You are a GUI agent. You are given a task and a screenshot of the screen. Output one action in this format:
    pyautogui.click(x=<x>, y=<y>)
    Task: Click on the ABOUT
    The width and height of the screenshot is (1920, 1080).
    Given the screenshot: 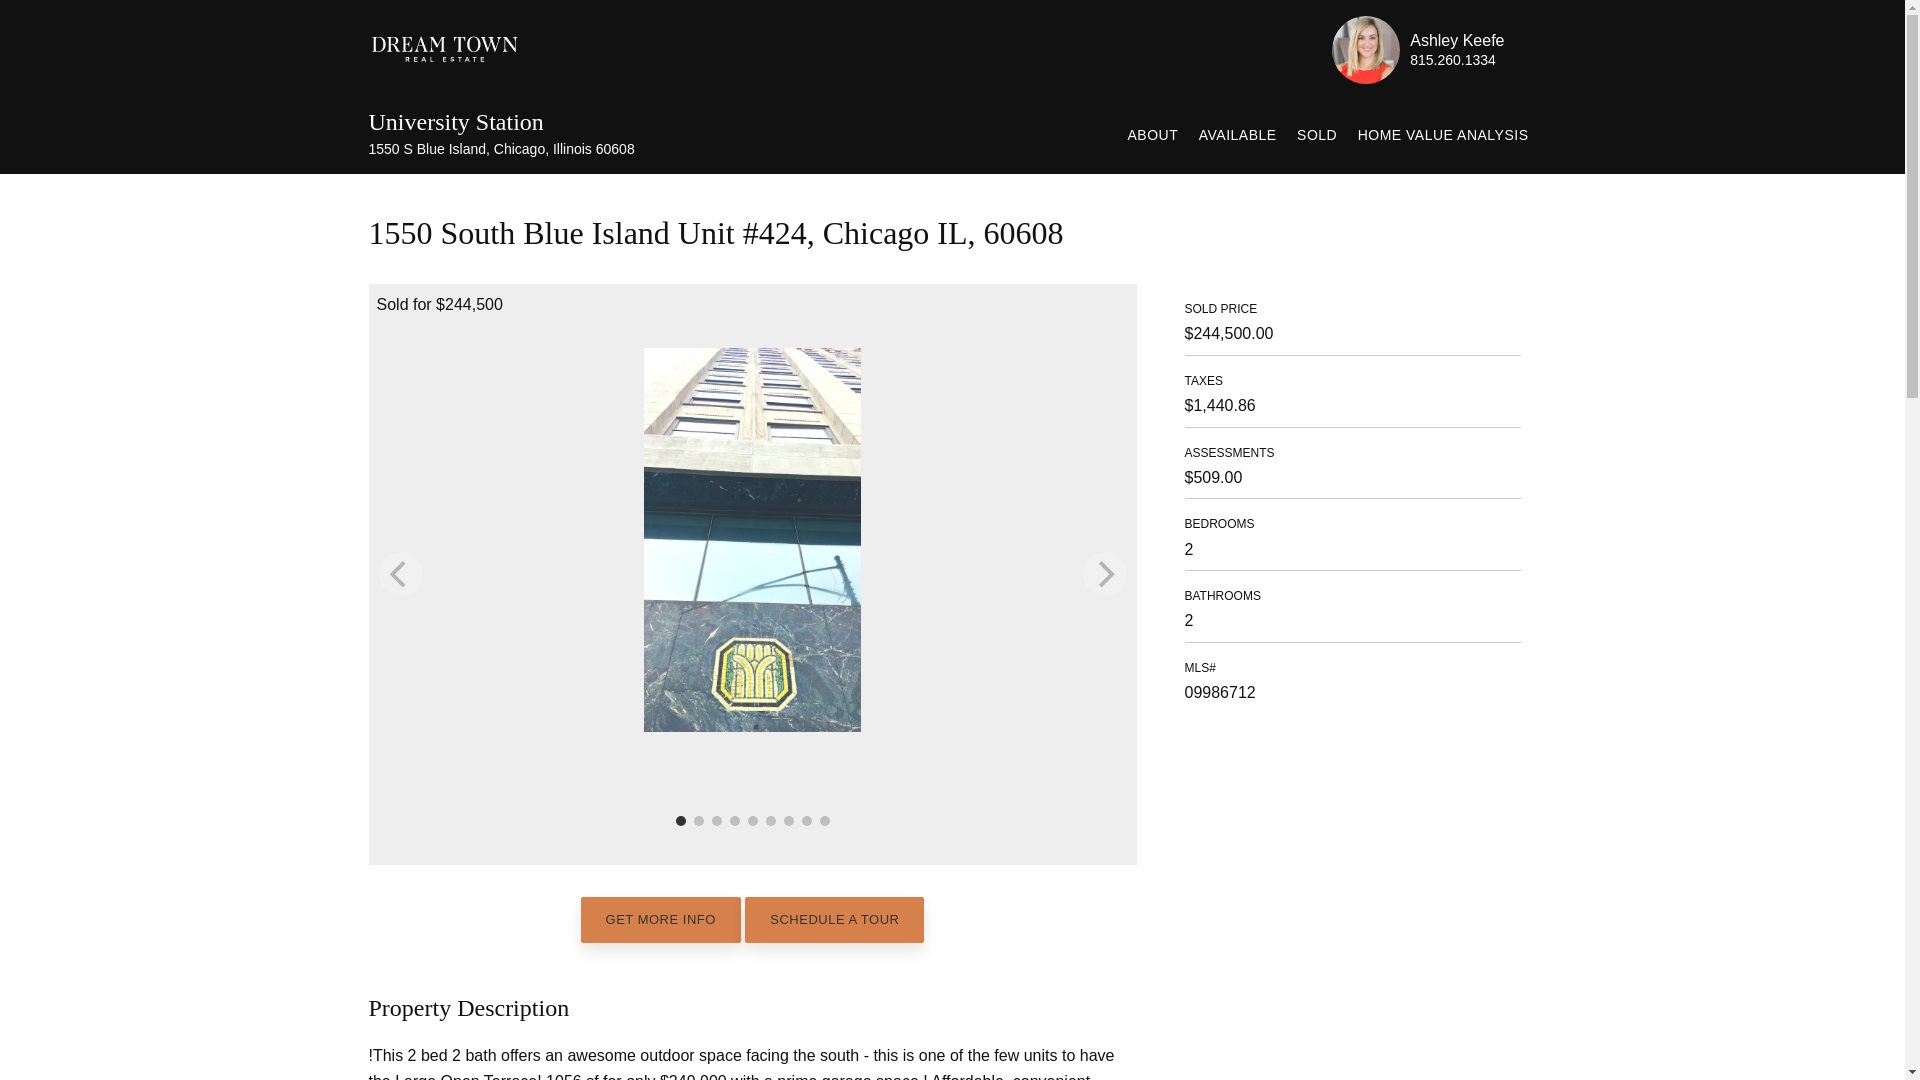 What is the action you would take?
    pyautogui.click(x=1152, y=134)
    